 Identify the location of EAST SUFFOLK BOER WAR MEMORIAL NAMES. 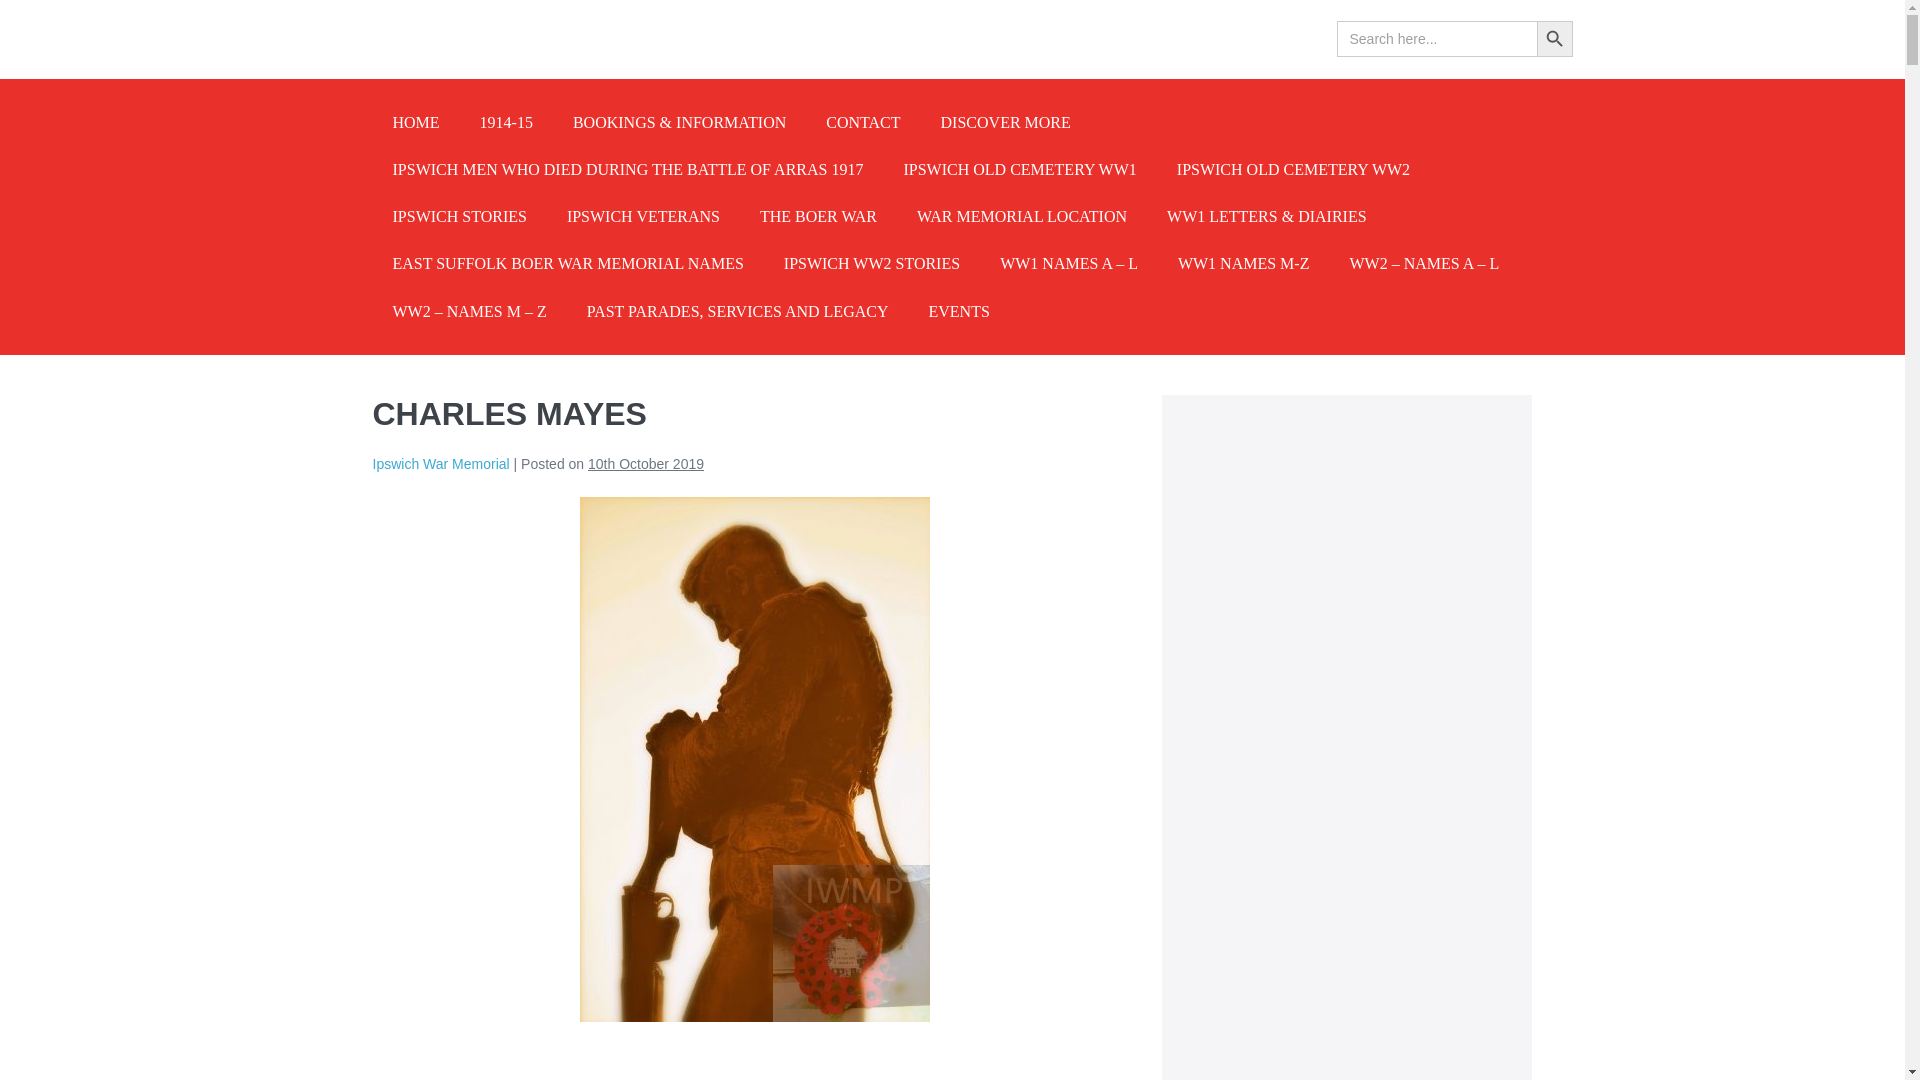
(567, 263).